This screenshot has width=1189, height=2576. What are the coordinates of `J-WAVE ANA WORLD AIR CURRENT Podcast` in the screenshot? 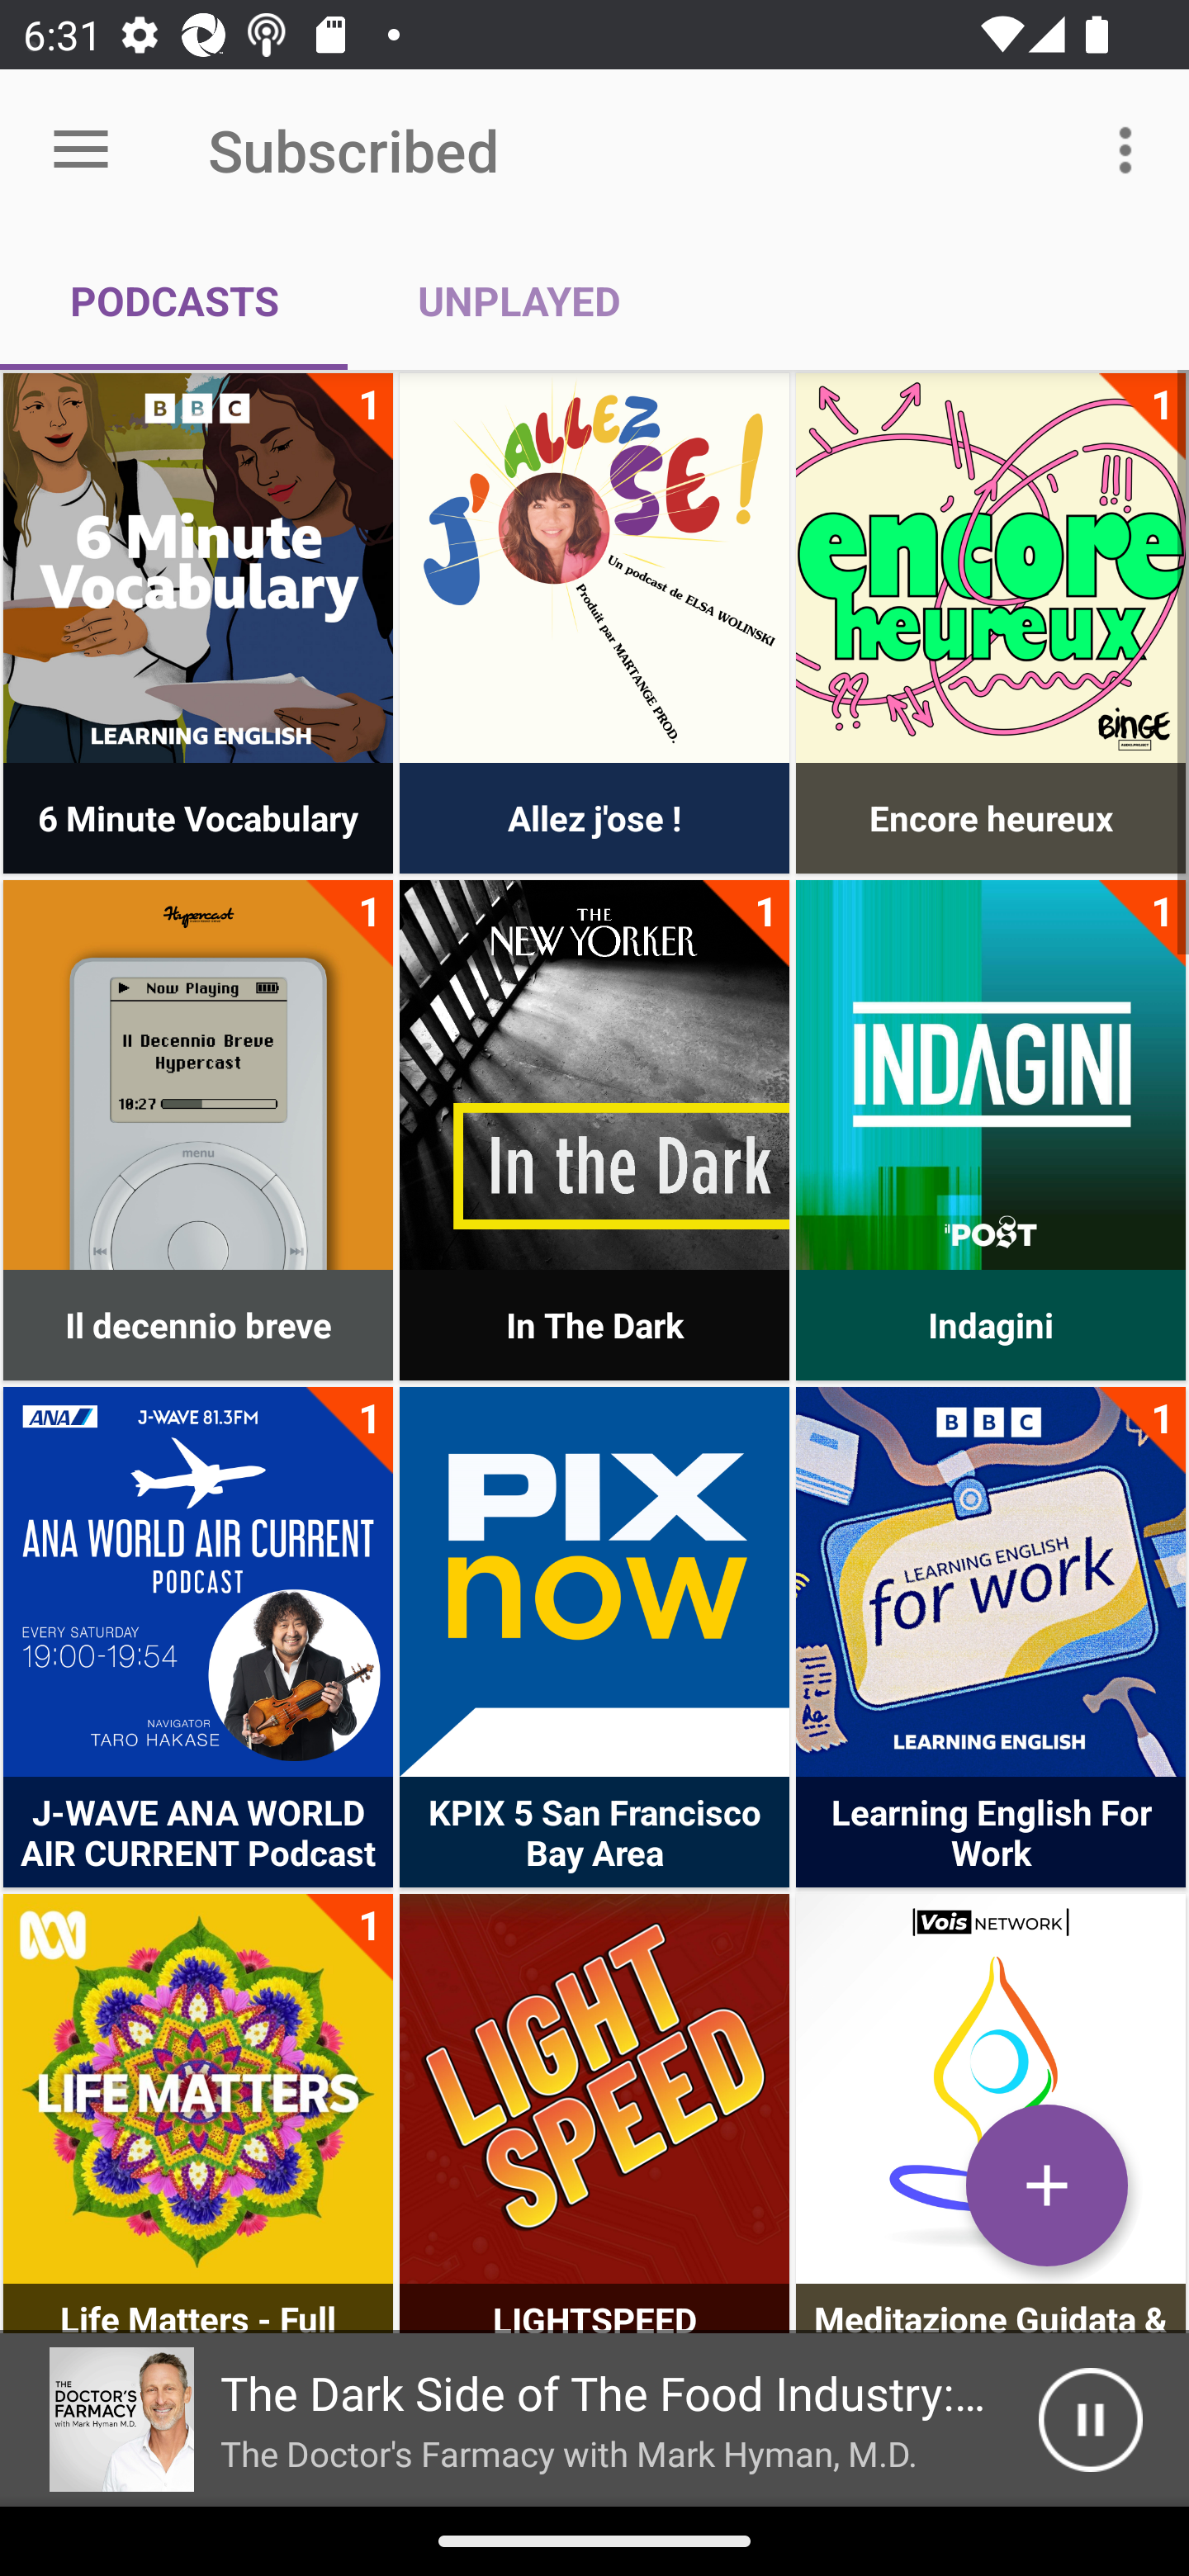 It's located at (198, 1581).